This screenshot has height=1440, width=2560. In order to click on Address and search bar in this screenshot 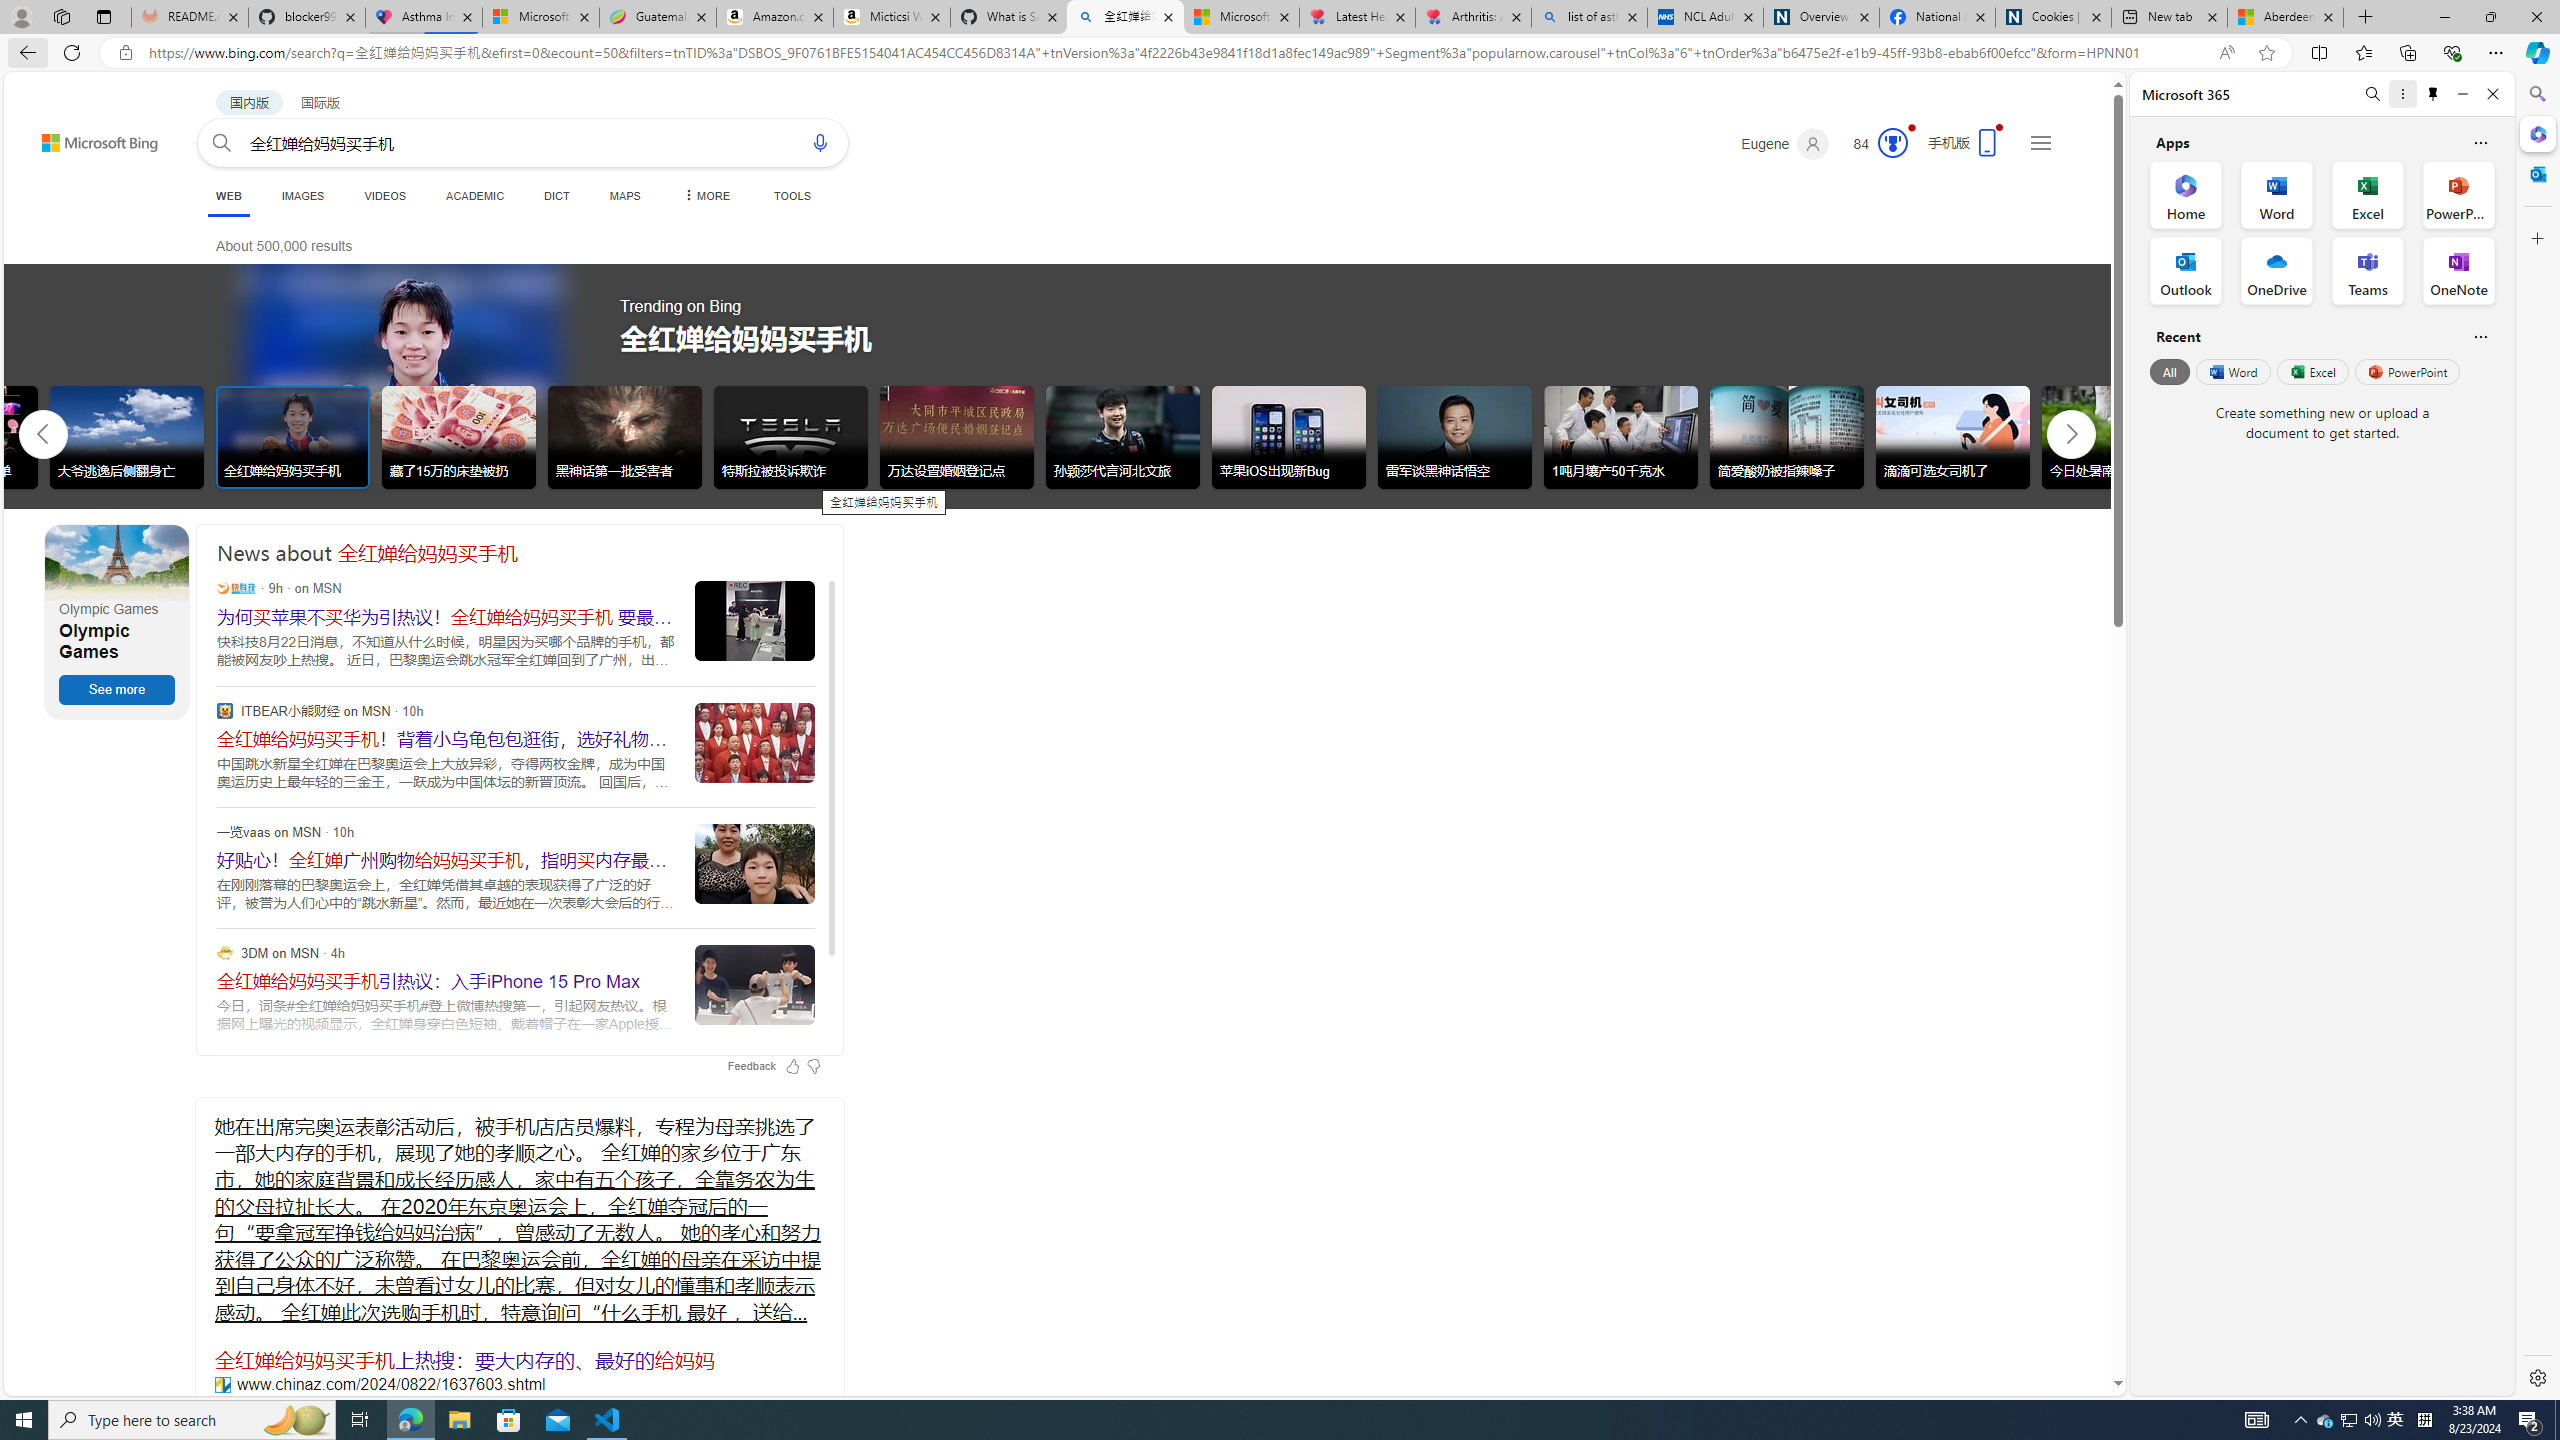, I will do `click(1178, 53)`.